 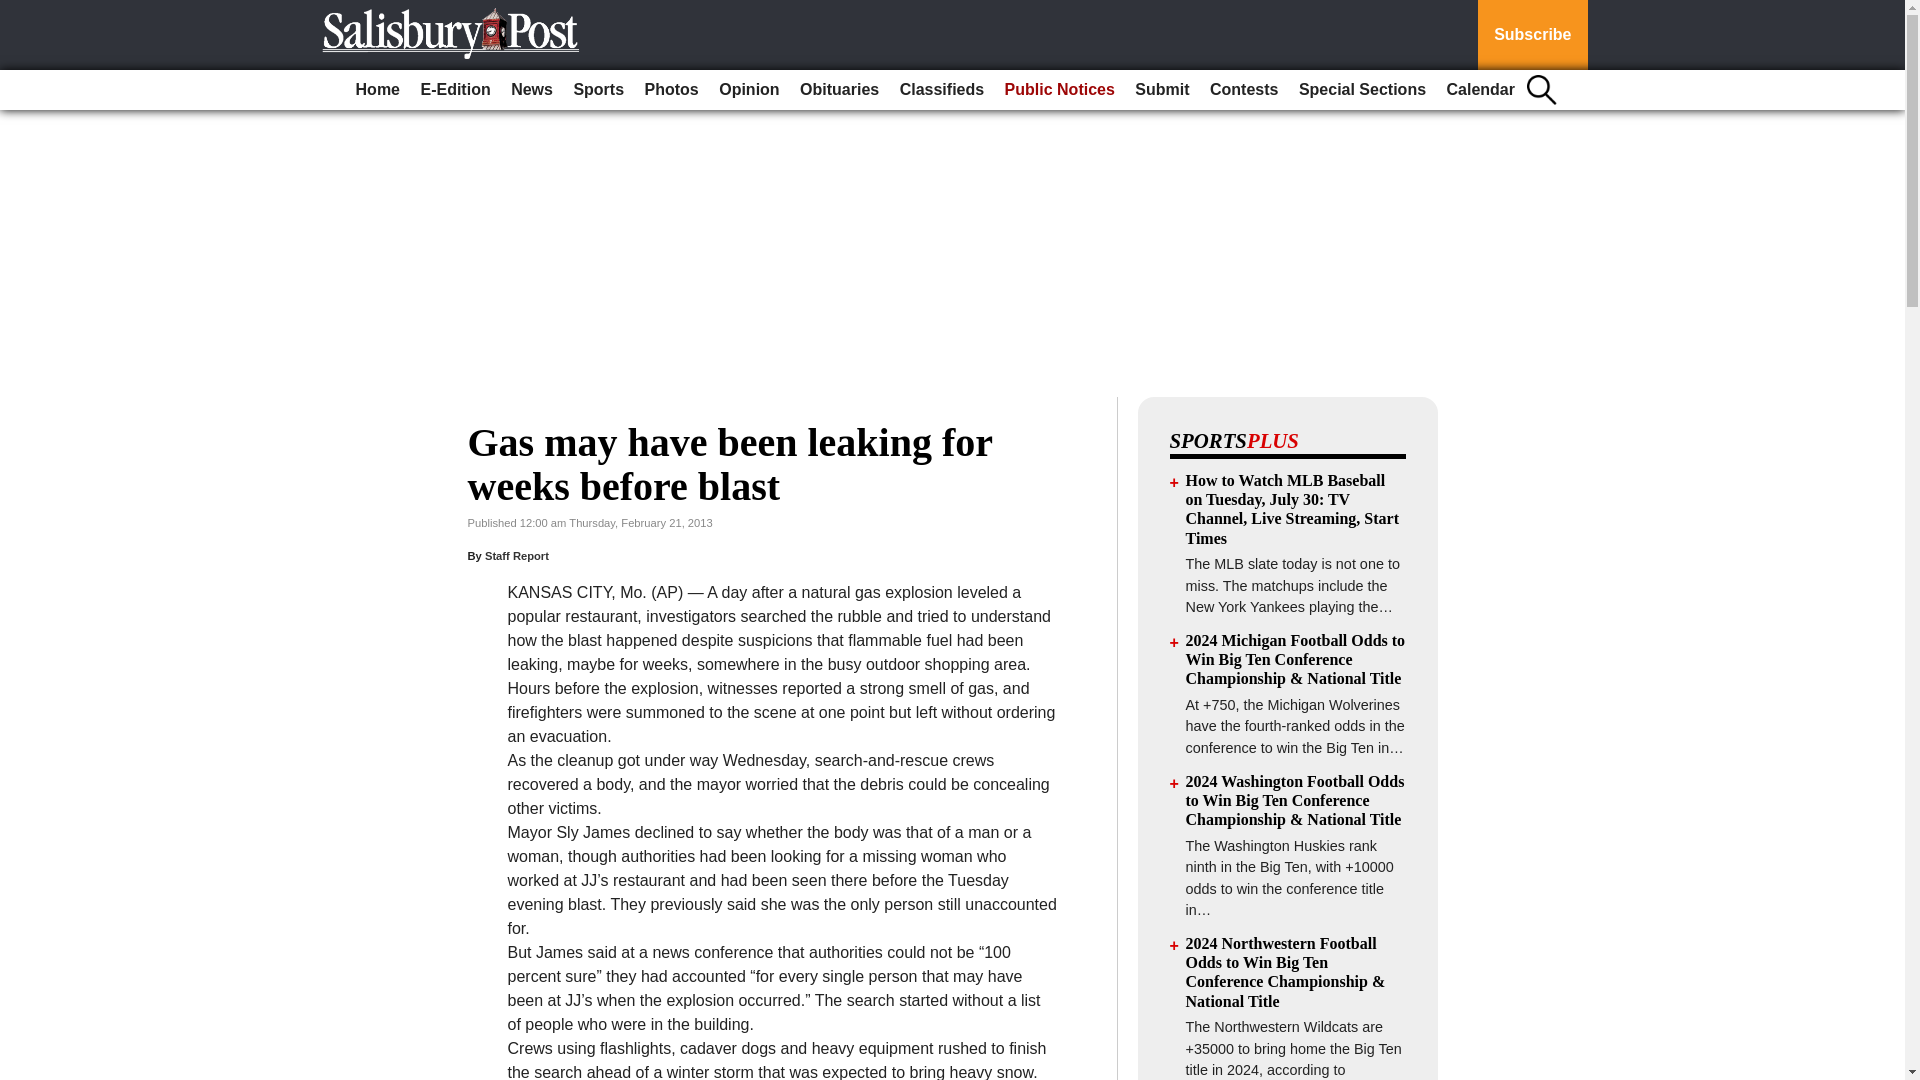 What do you see at coordinates (532, 90) in the screenshot?
I see `News` at bounding box center [532, 90].